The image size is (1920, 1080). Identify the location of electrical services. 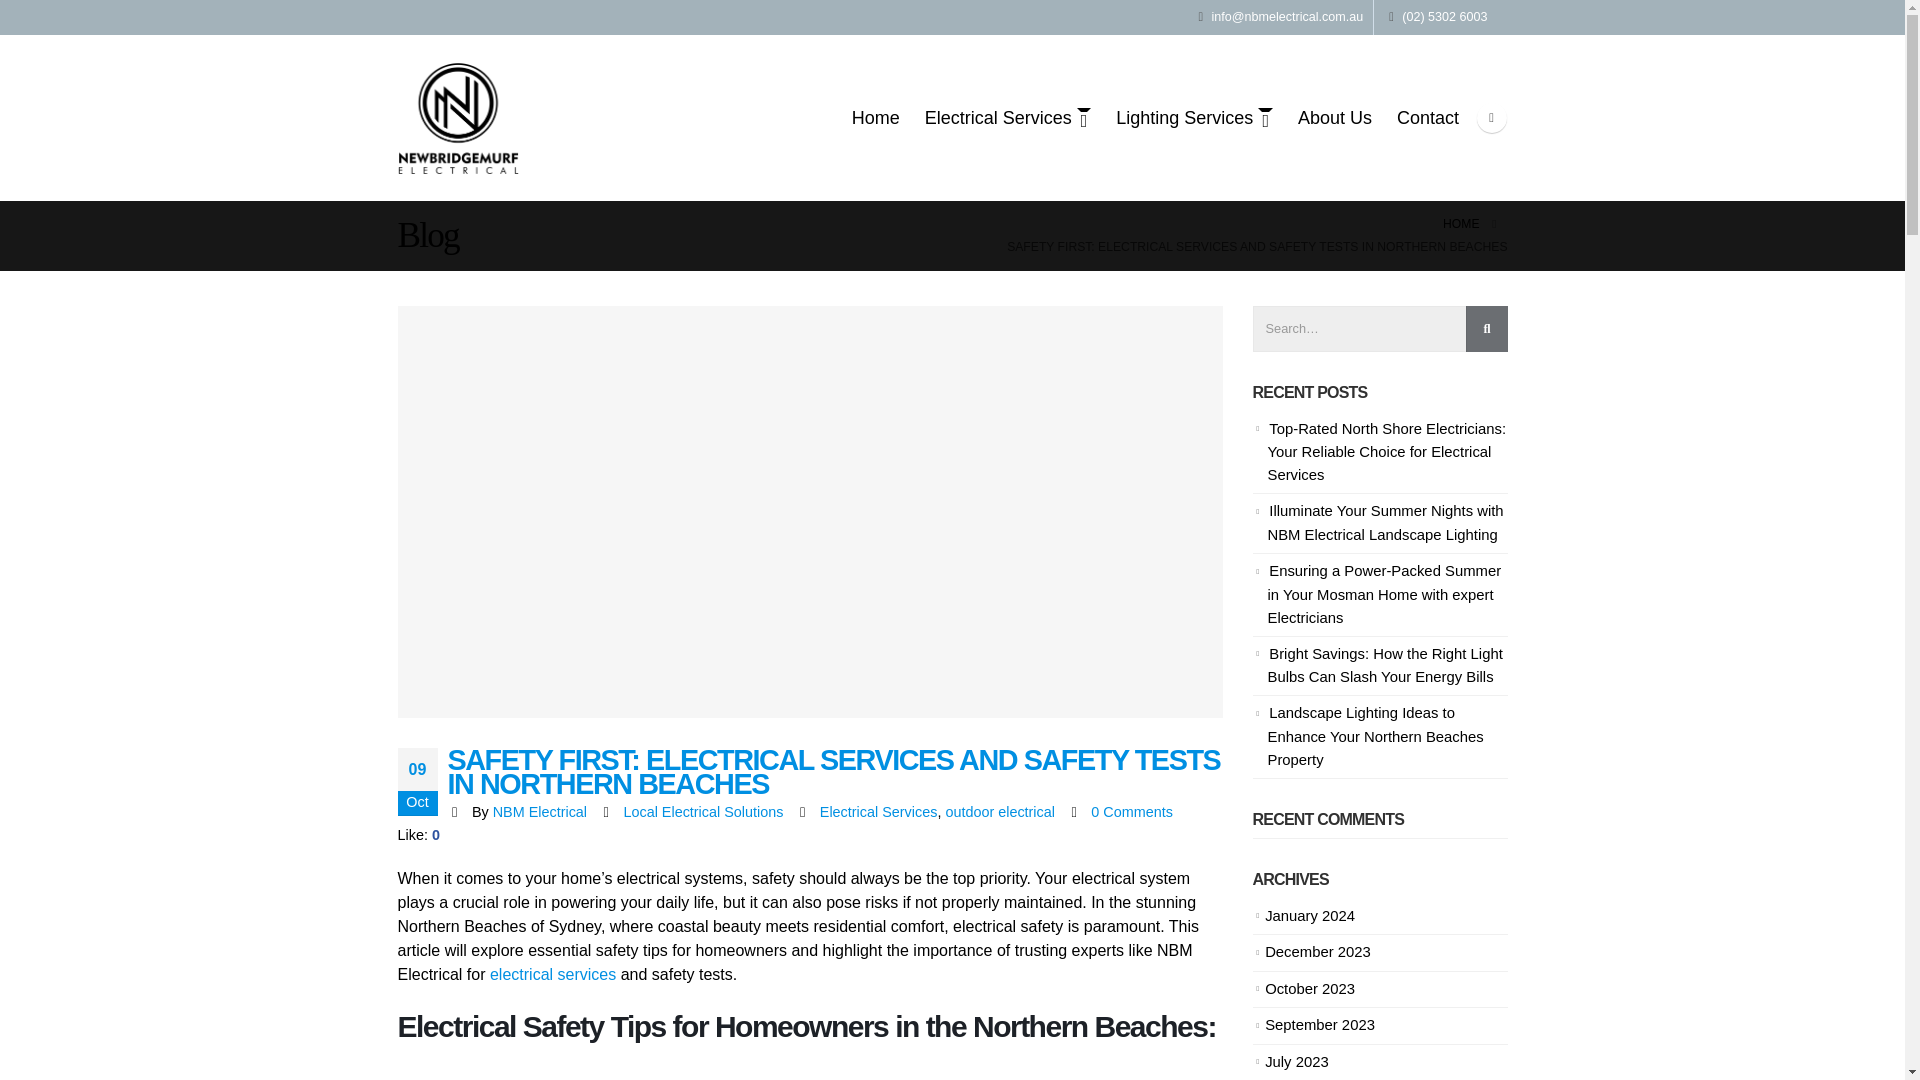
(552, 974).